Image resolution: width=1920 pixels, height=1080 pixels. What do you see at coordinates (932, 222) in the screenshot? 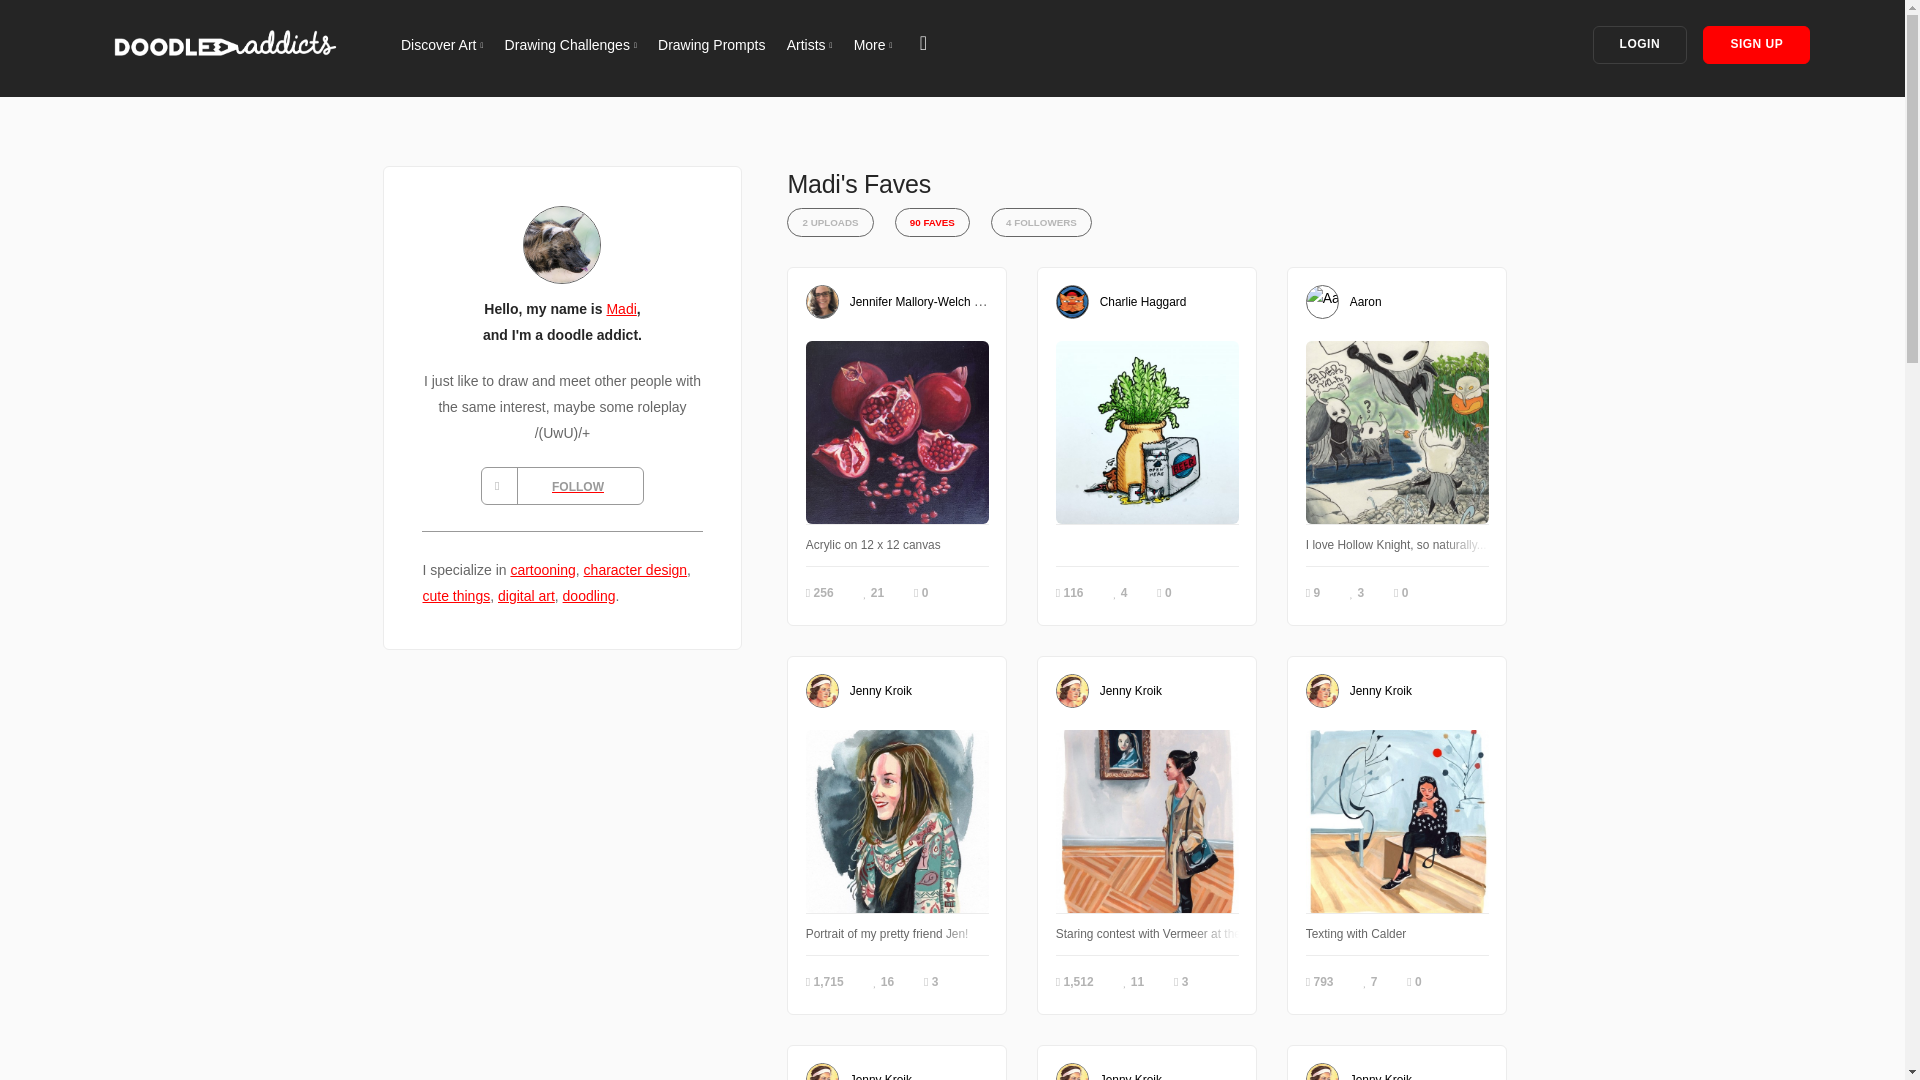
I see `90 FAVES` at bounding box center [932, 222].